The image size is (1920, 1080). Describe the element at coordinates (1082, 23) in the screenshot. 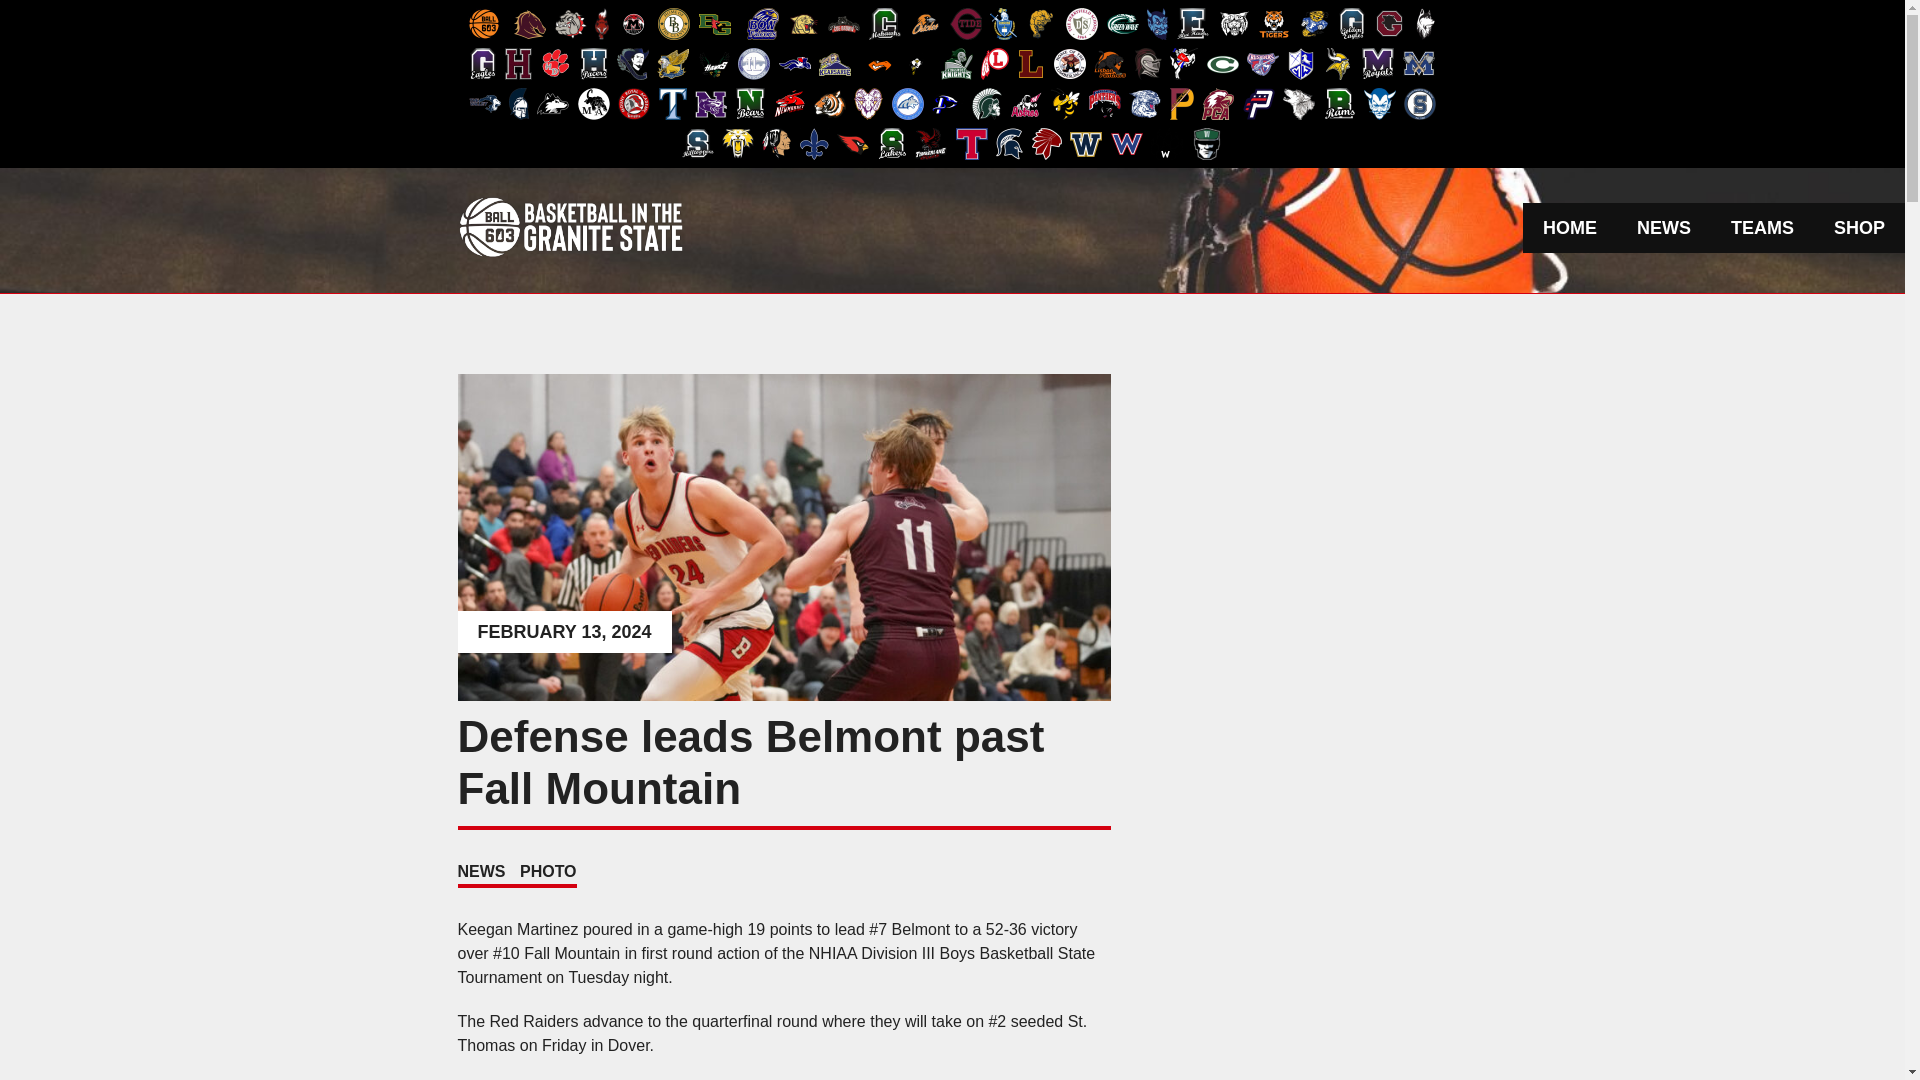

I see `Derryfield` at that location.